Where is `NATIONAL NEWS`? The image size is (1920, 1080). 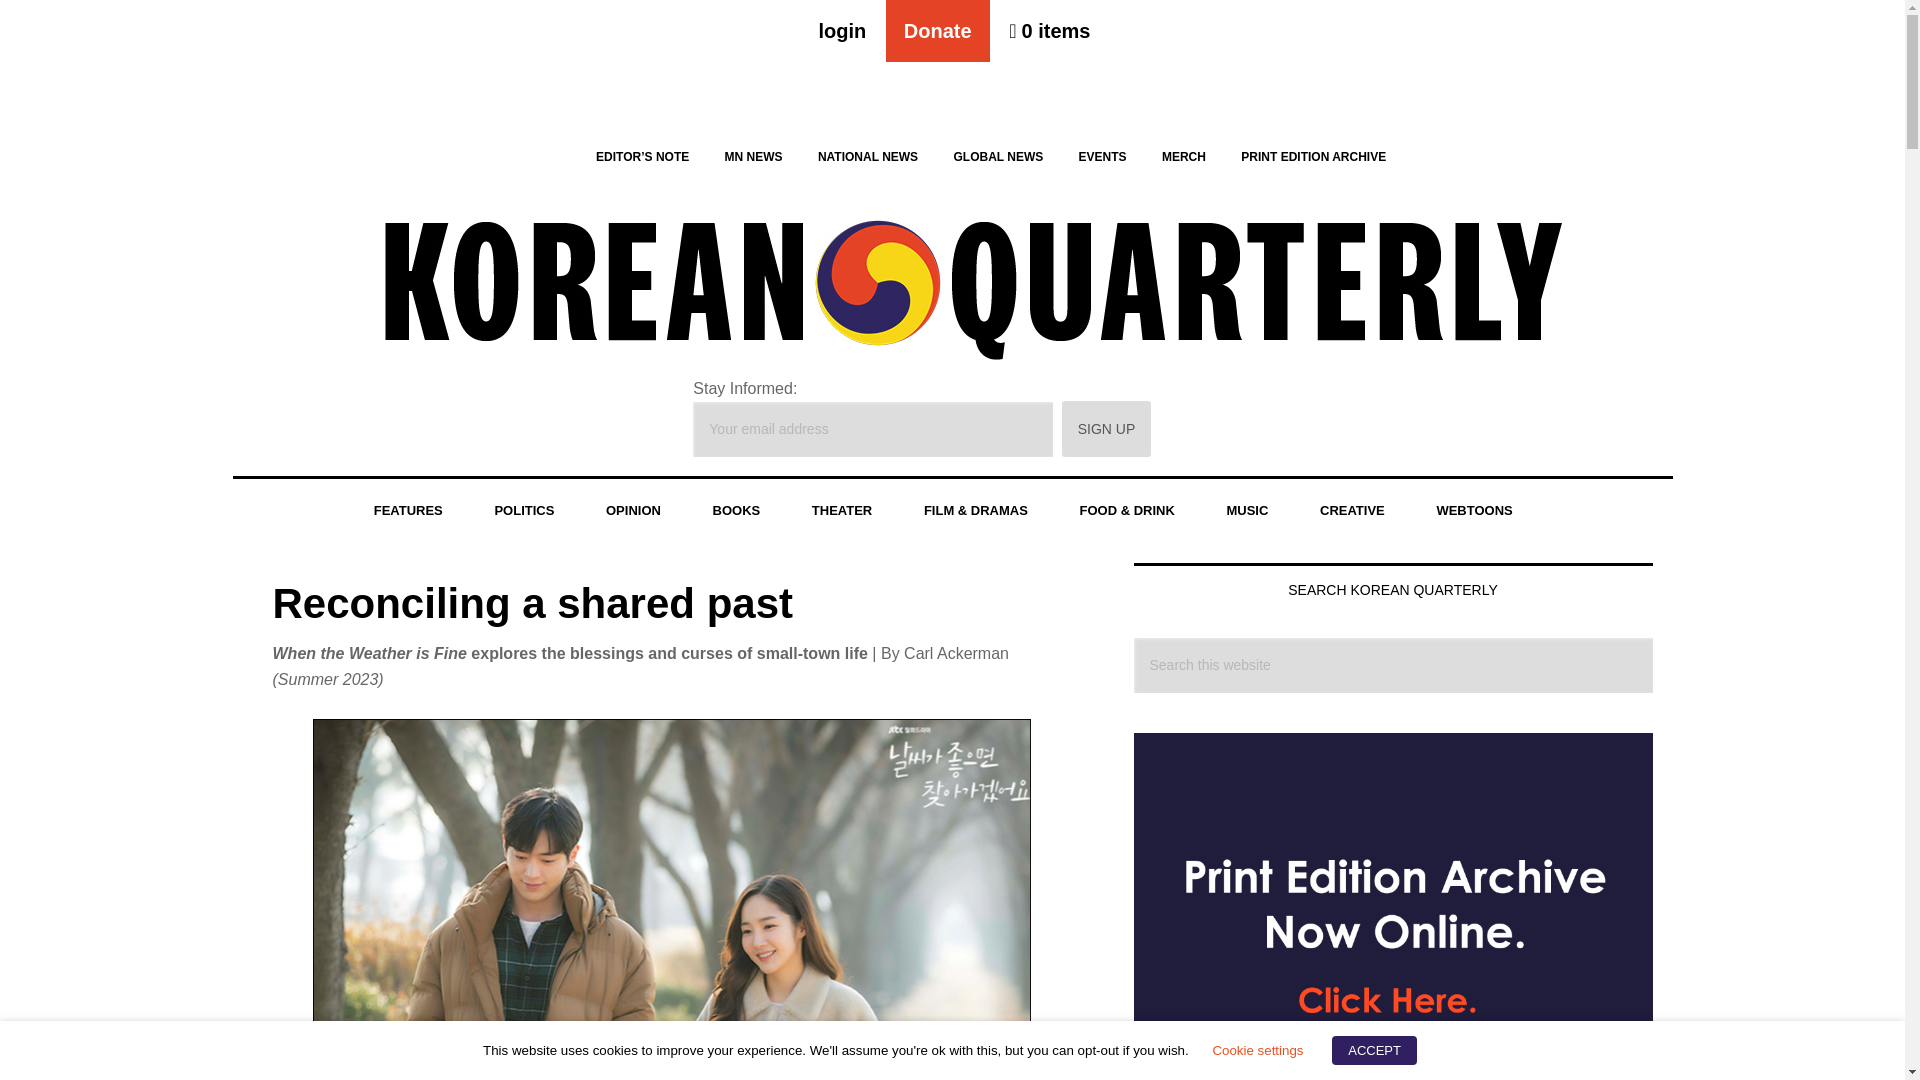
NATIONAL NEWS is located at coordinates (868, 156).